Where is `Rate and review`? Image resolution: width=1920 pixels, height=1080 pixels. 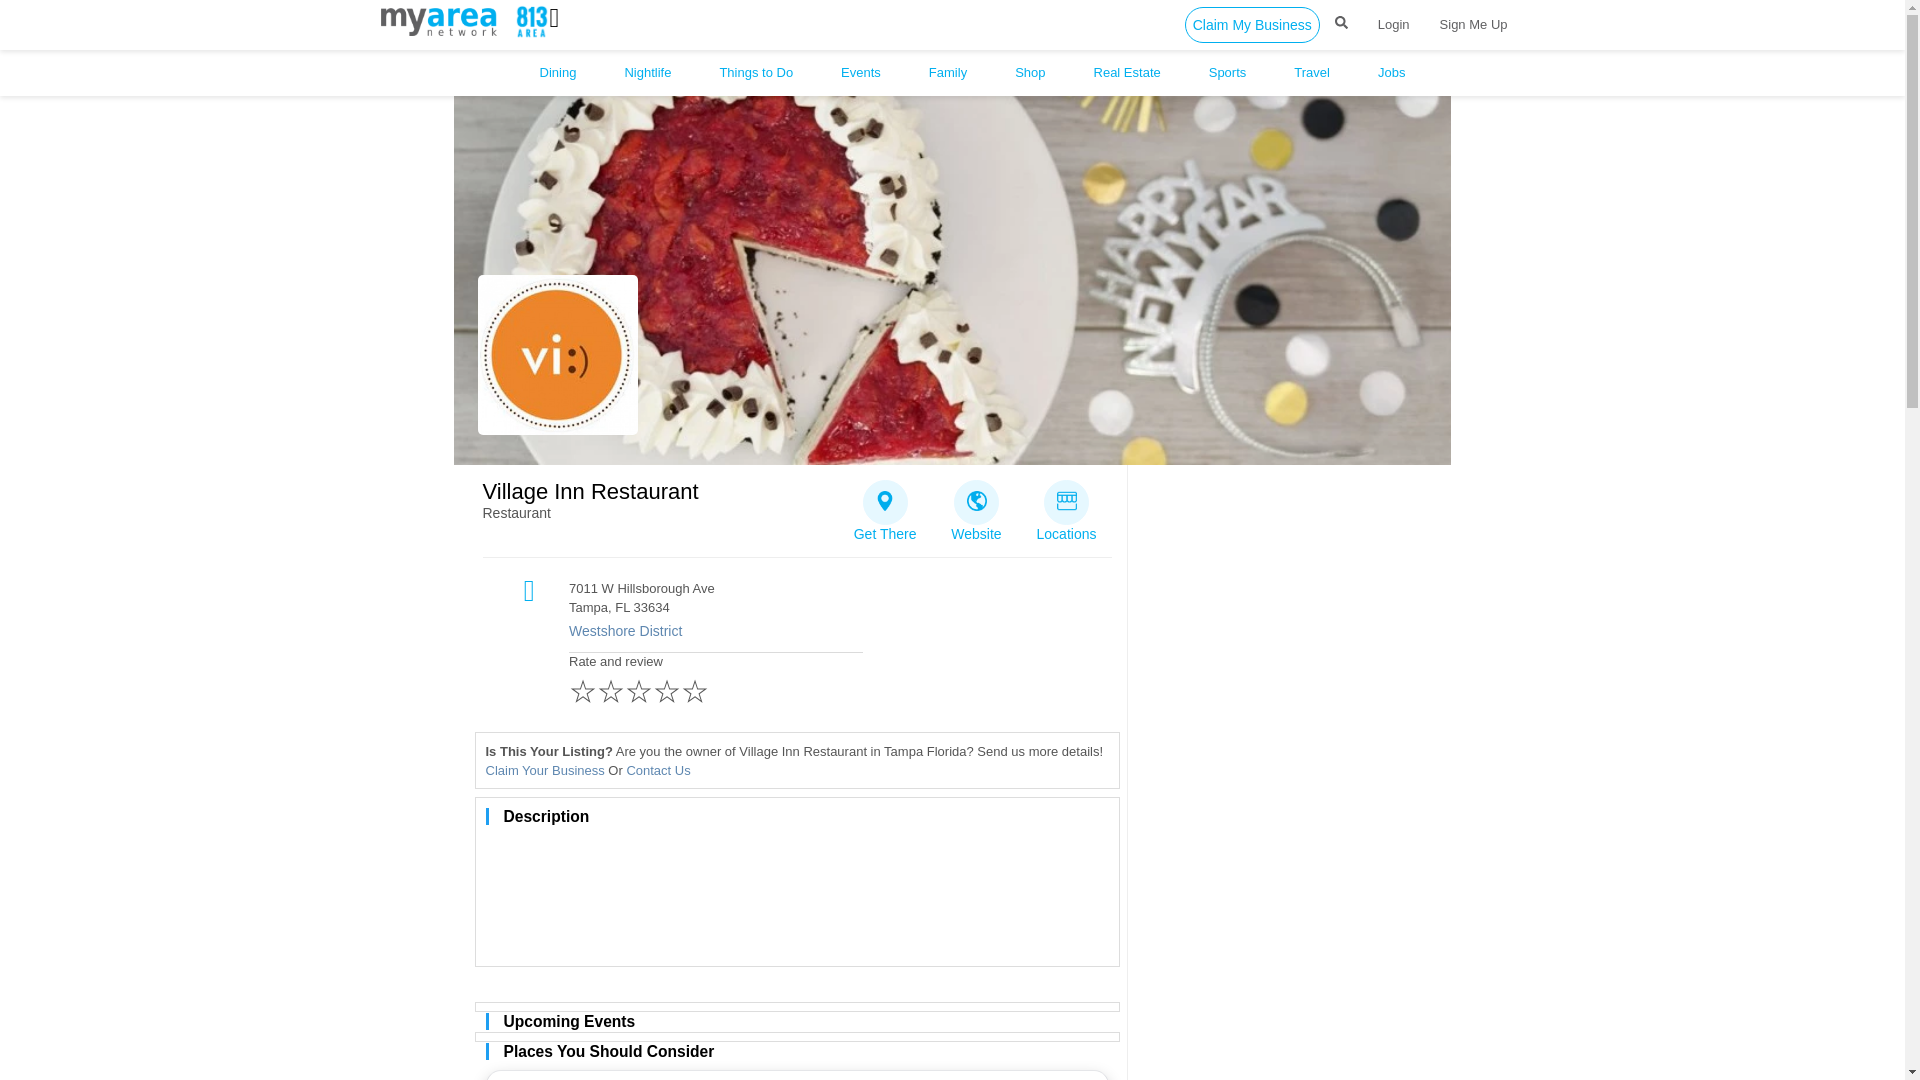
Rate and review is located at coordinates (715, 682).